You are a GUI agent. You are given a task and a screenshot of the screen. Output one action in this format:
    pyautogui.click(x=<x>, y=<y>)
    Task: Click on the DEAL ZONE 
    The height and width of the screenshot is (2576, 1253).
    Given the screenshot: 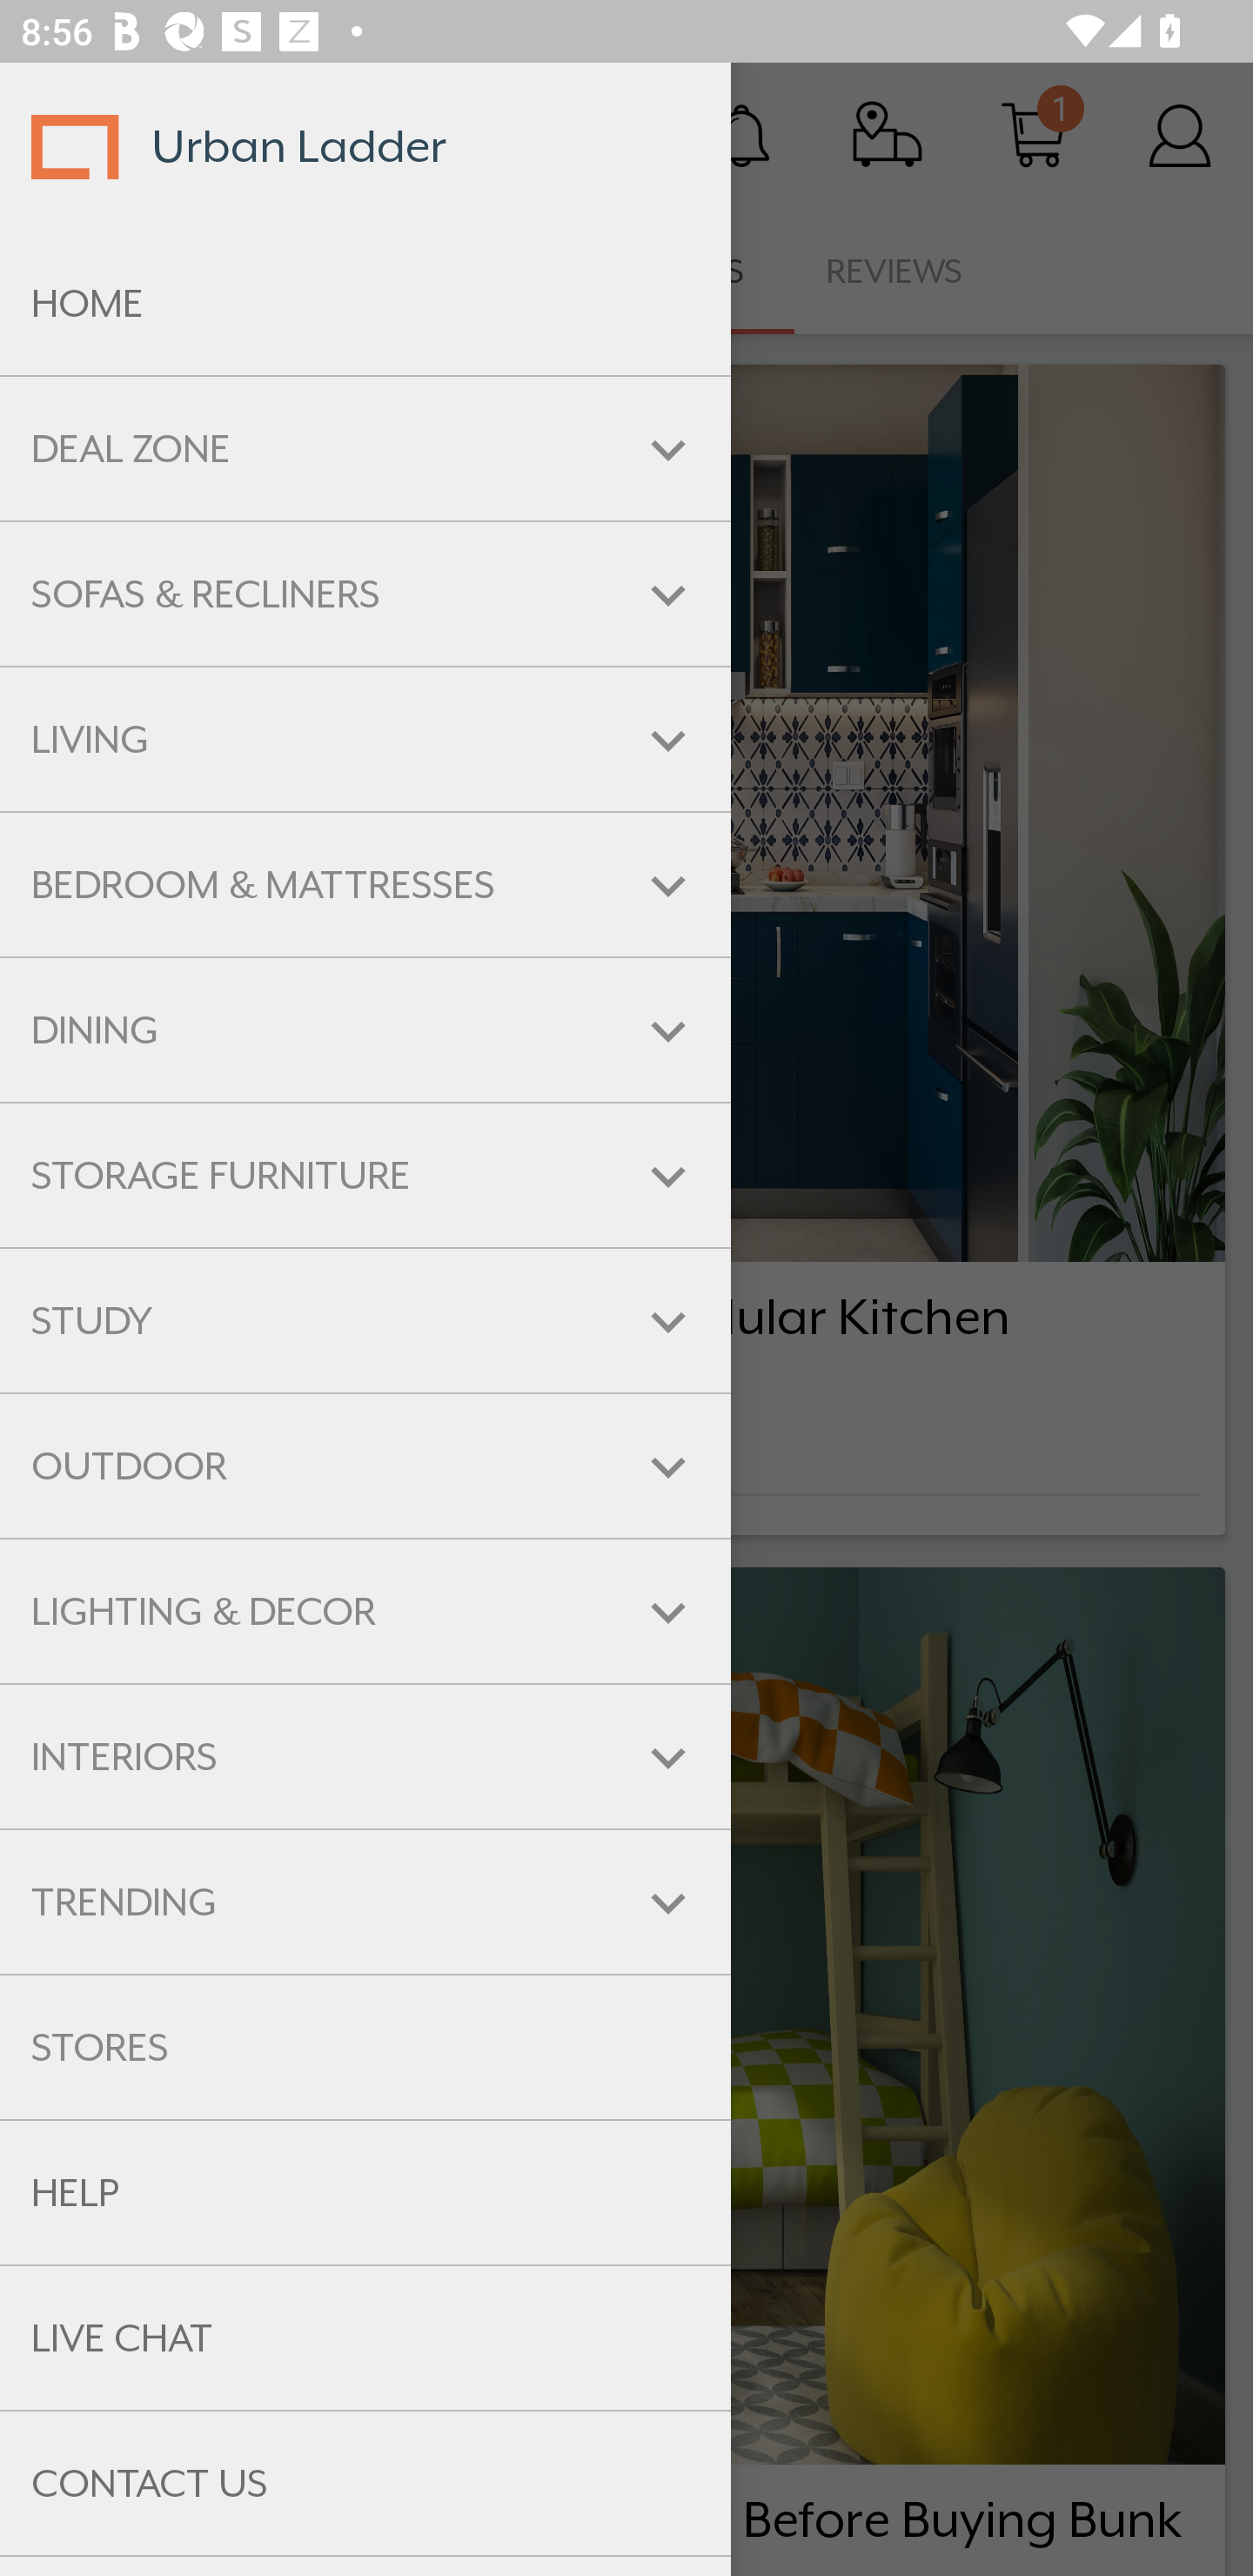 What is the action you would take?
    pyautogui.click(x=365, y=449)
    